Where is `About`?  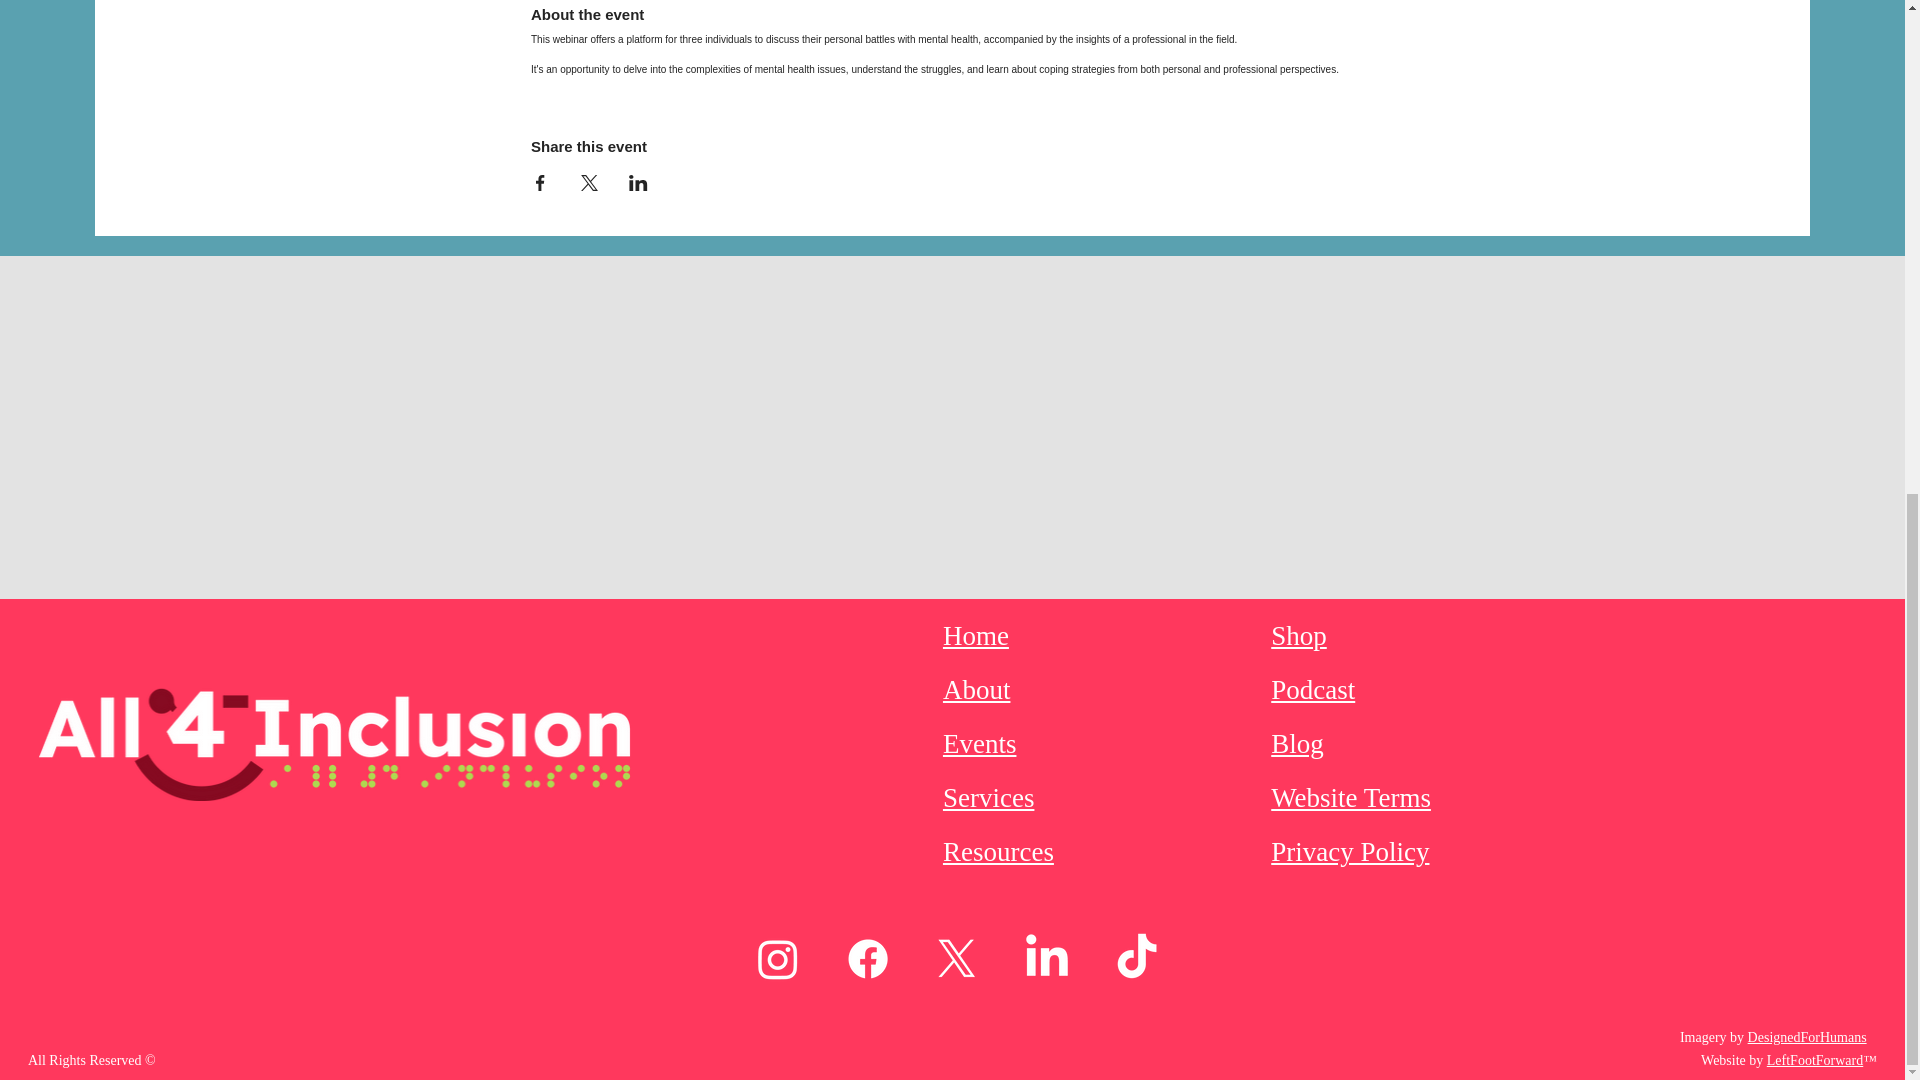
About is located at coordinates (976, 690).